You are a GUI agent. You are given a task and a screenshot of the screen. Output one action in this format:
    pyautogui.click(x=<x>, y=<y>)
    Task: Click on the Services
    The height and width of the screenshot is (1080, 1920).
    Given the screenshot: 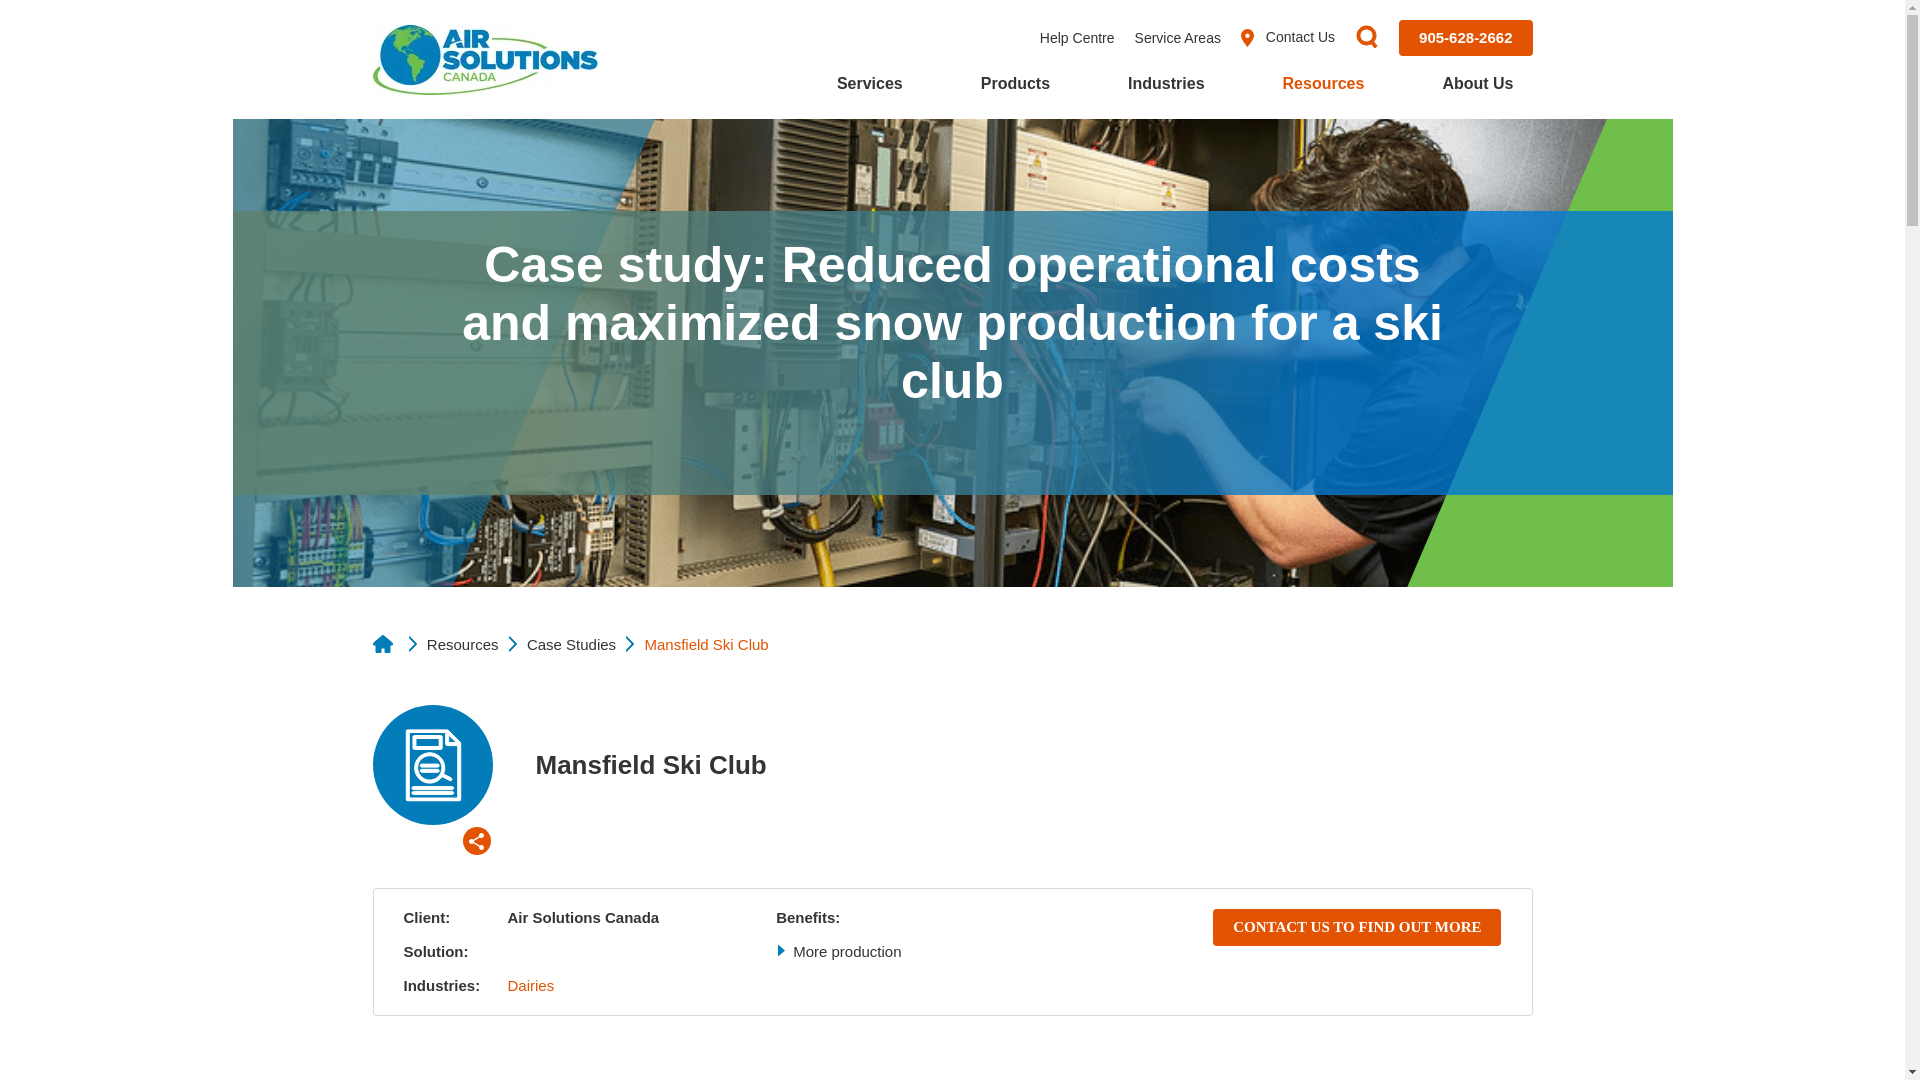 What is the action you would take?
    pyautogui.click(x=869, y=88)
    